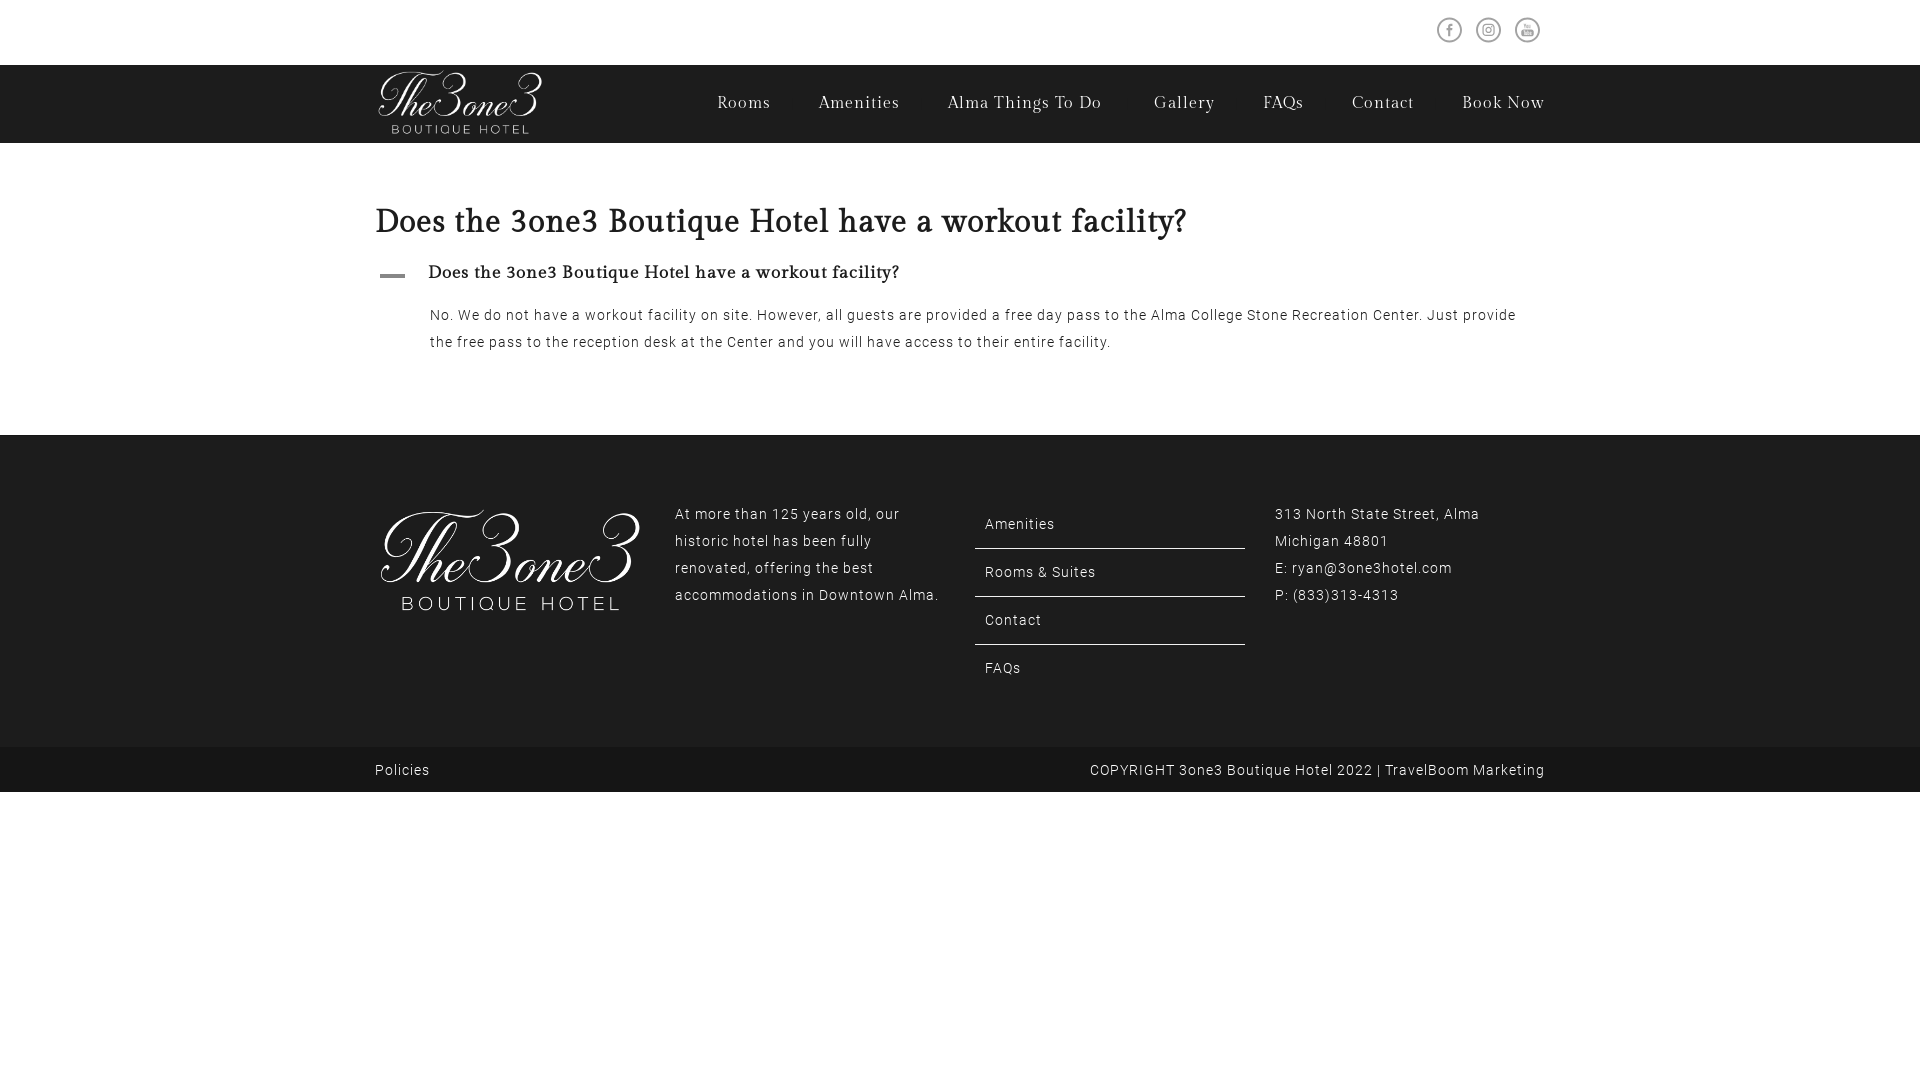 This screenshot has height=1080, width=1920. Describe the element at coordinates (1184, 104) in the screenshot. I see `Gallery` at that location.